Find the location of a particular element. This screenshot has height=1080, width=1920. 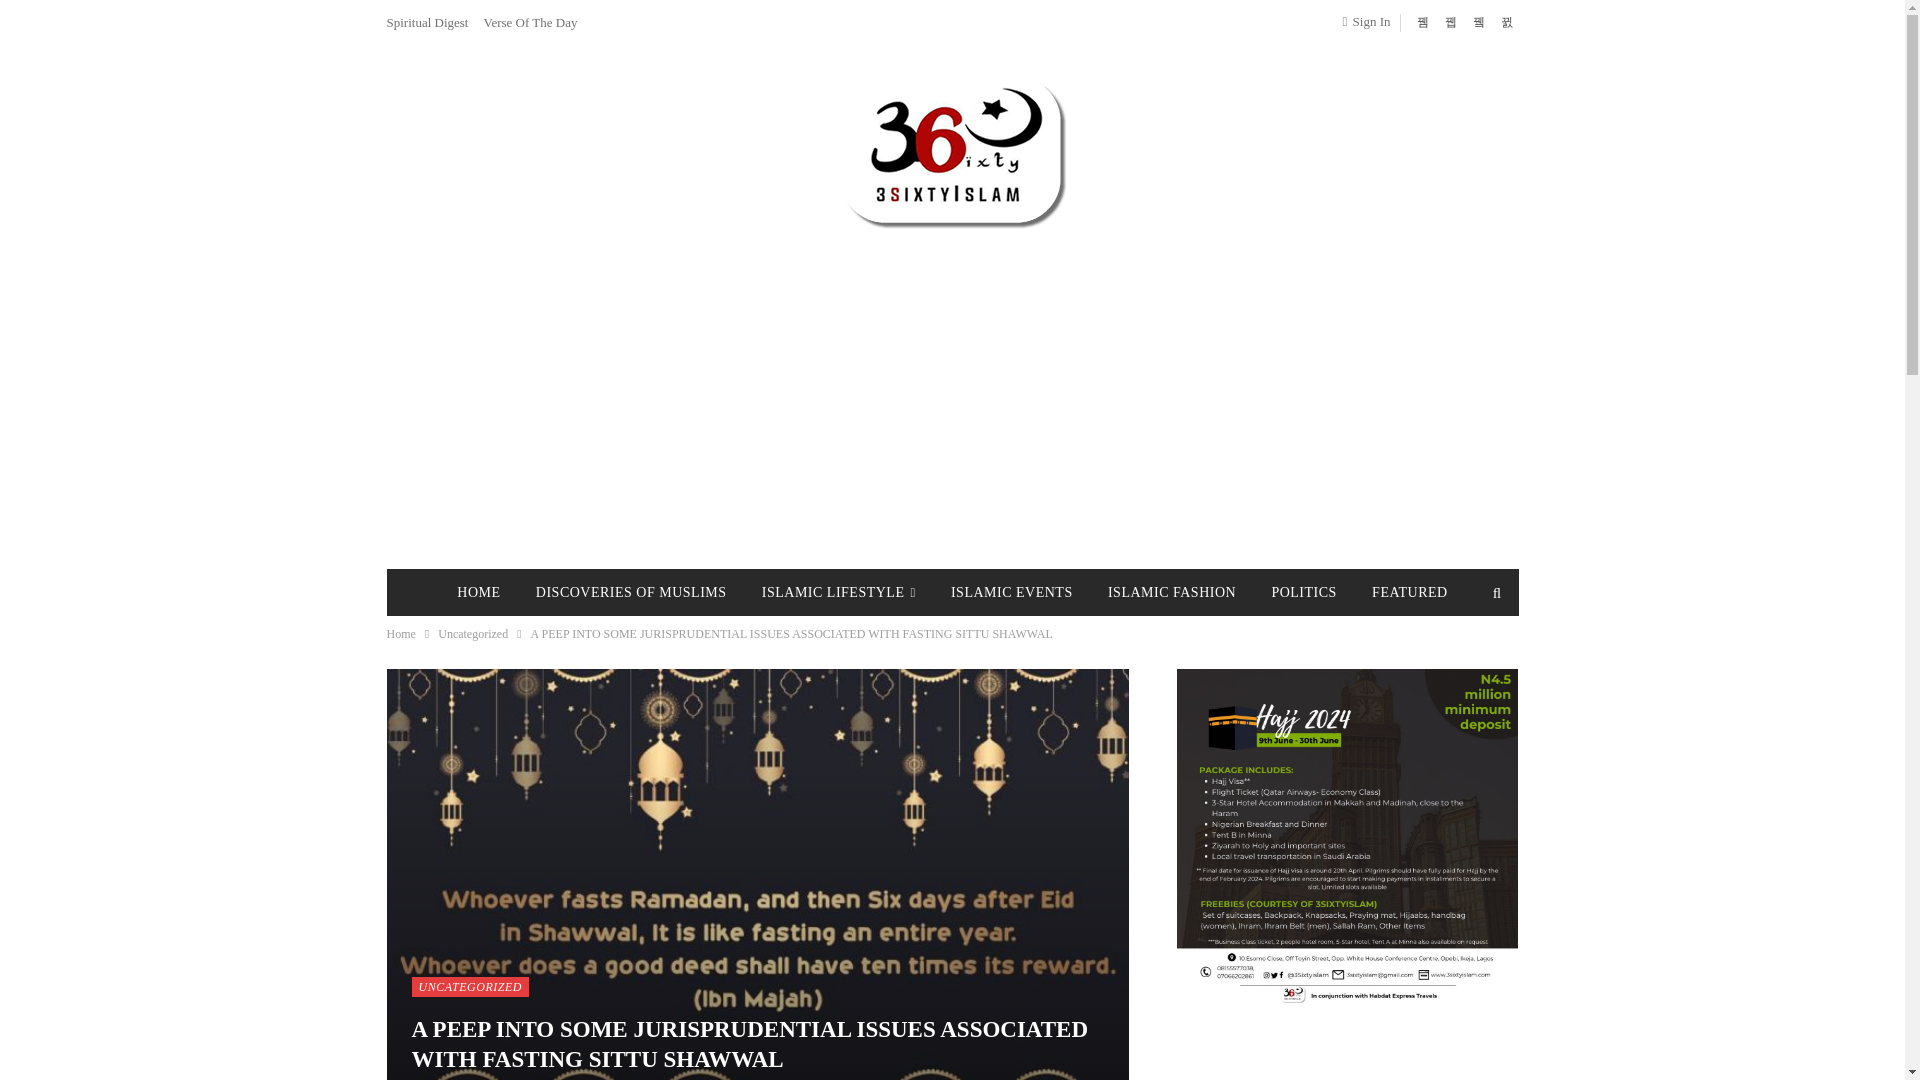

HOME is located at coordinates (478, 592).